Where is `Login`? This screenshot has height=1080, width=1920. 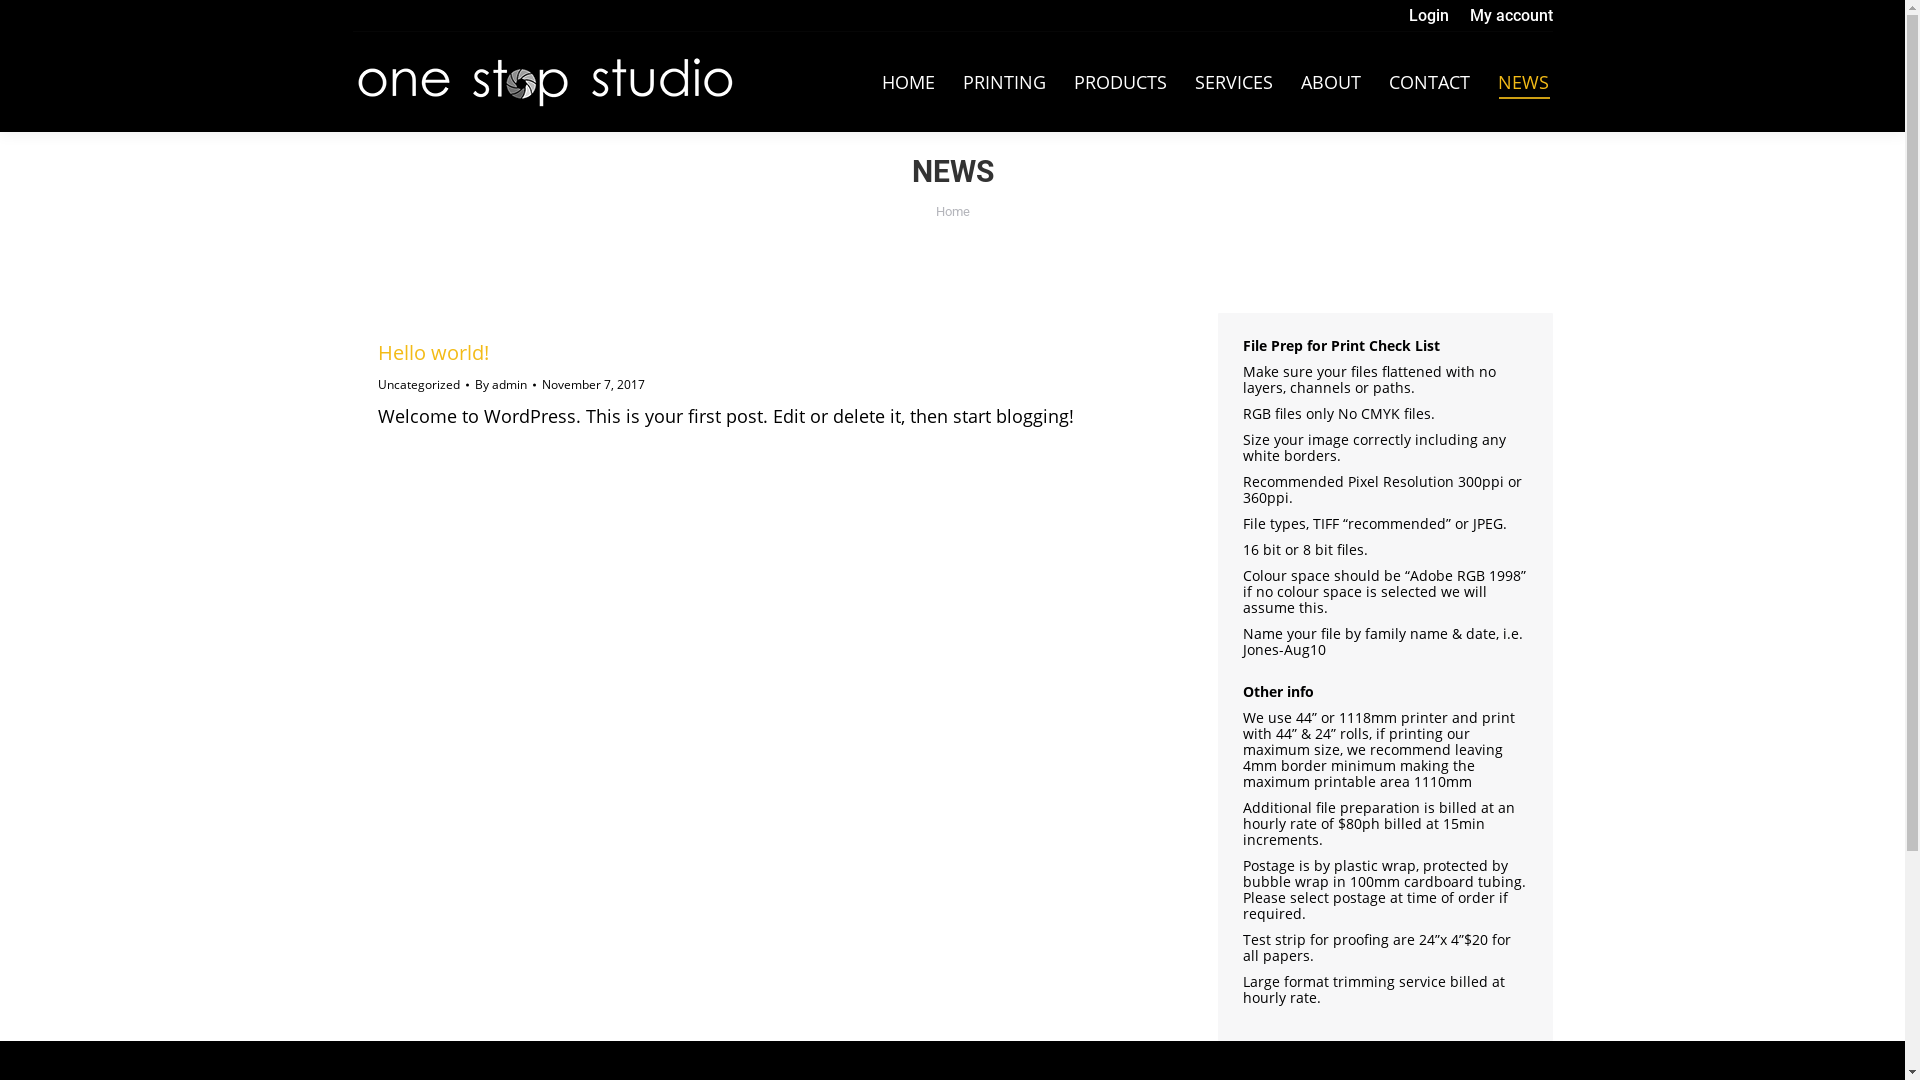 Login is located at coordinates (1428, 16).